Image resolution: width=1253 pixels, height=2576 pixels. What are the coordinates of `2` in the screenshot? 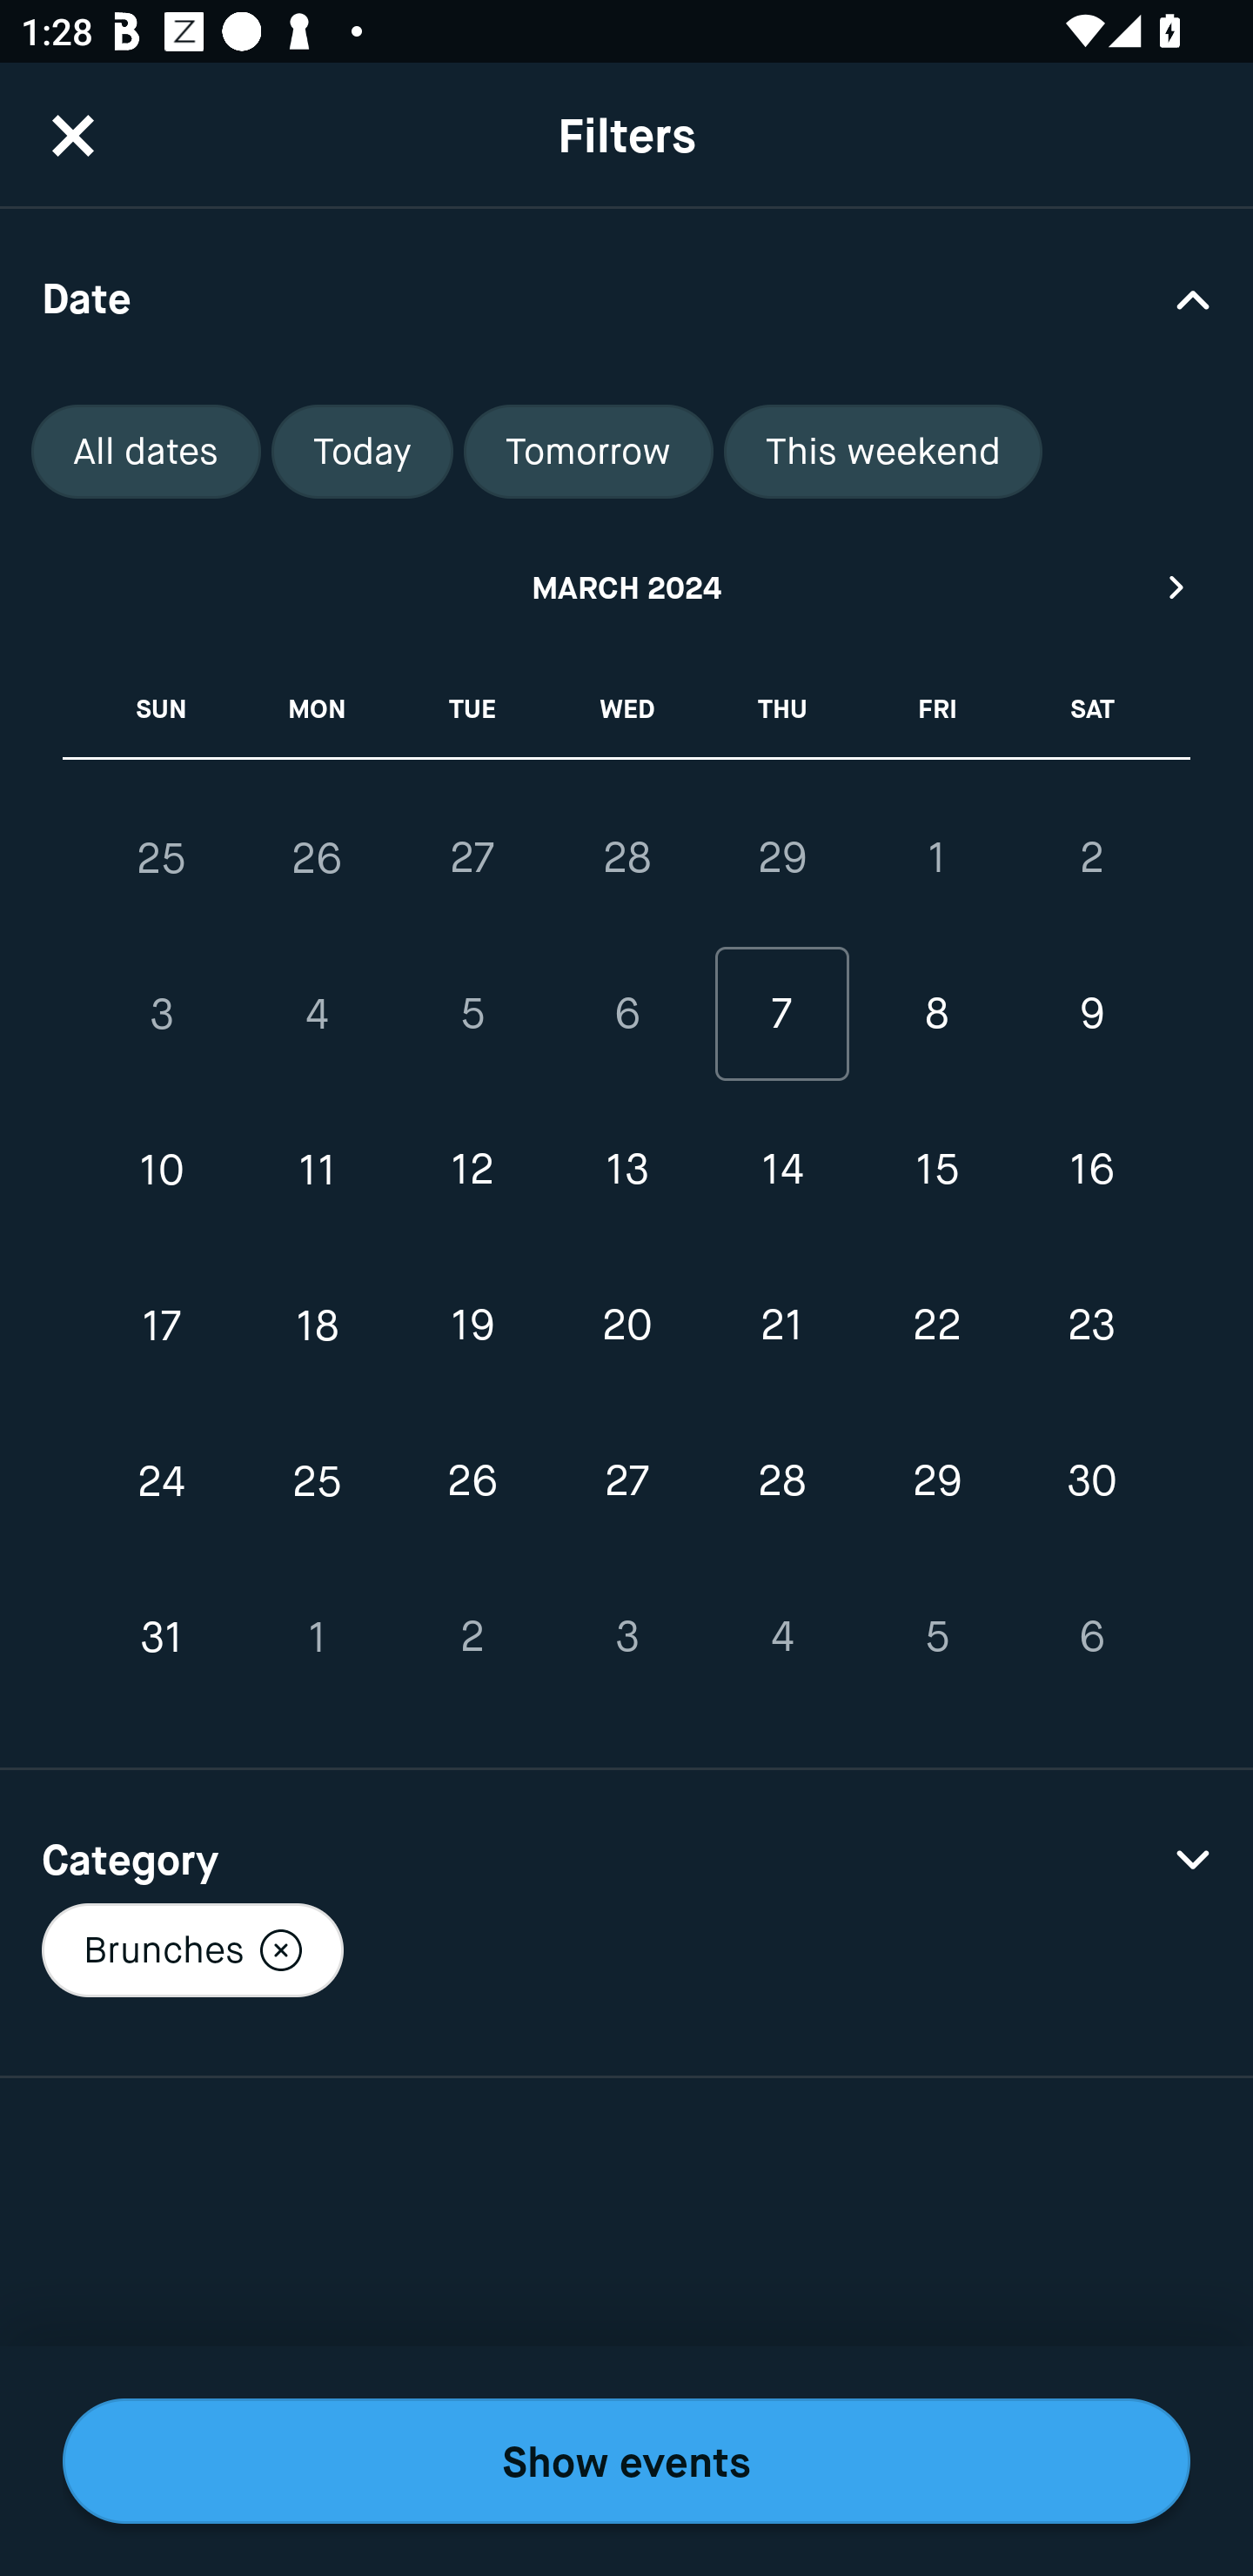 It's located at (472, 1636).